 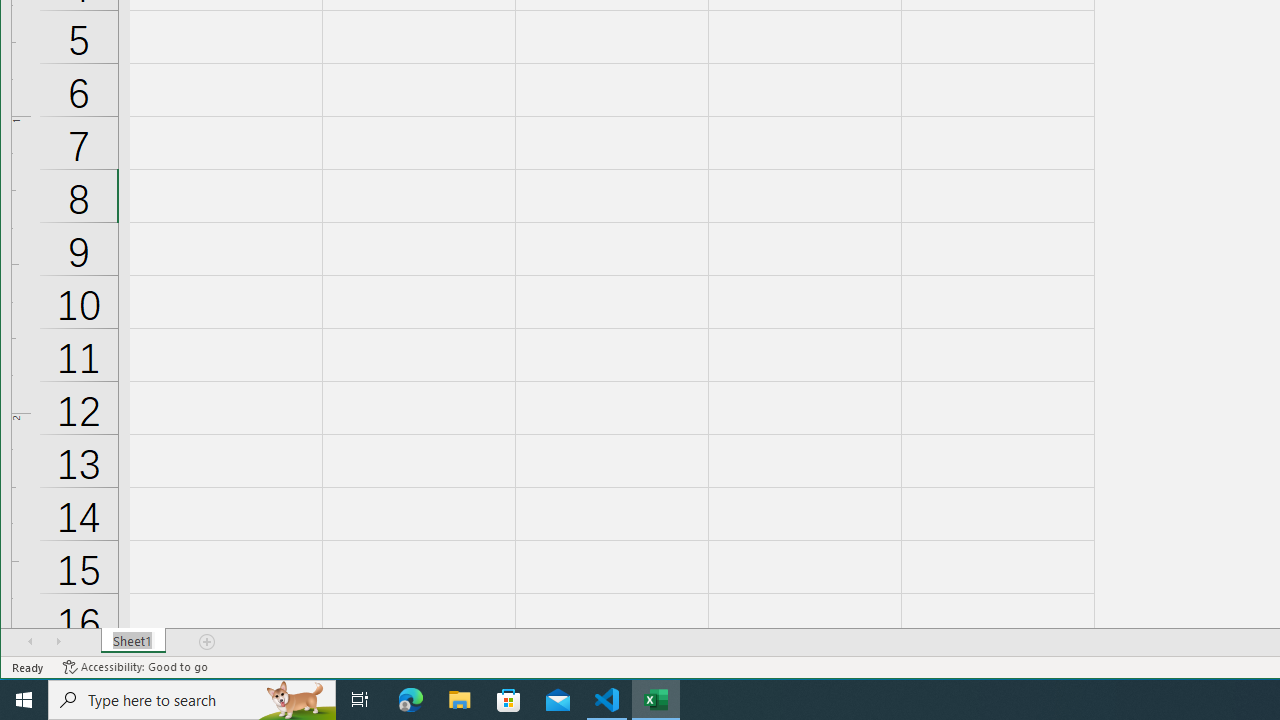 What do you see at coordinates (411, 700) in the screenshot?
I see `Microsoft Edge` at bounding box center [411, 700].